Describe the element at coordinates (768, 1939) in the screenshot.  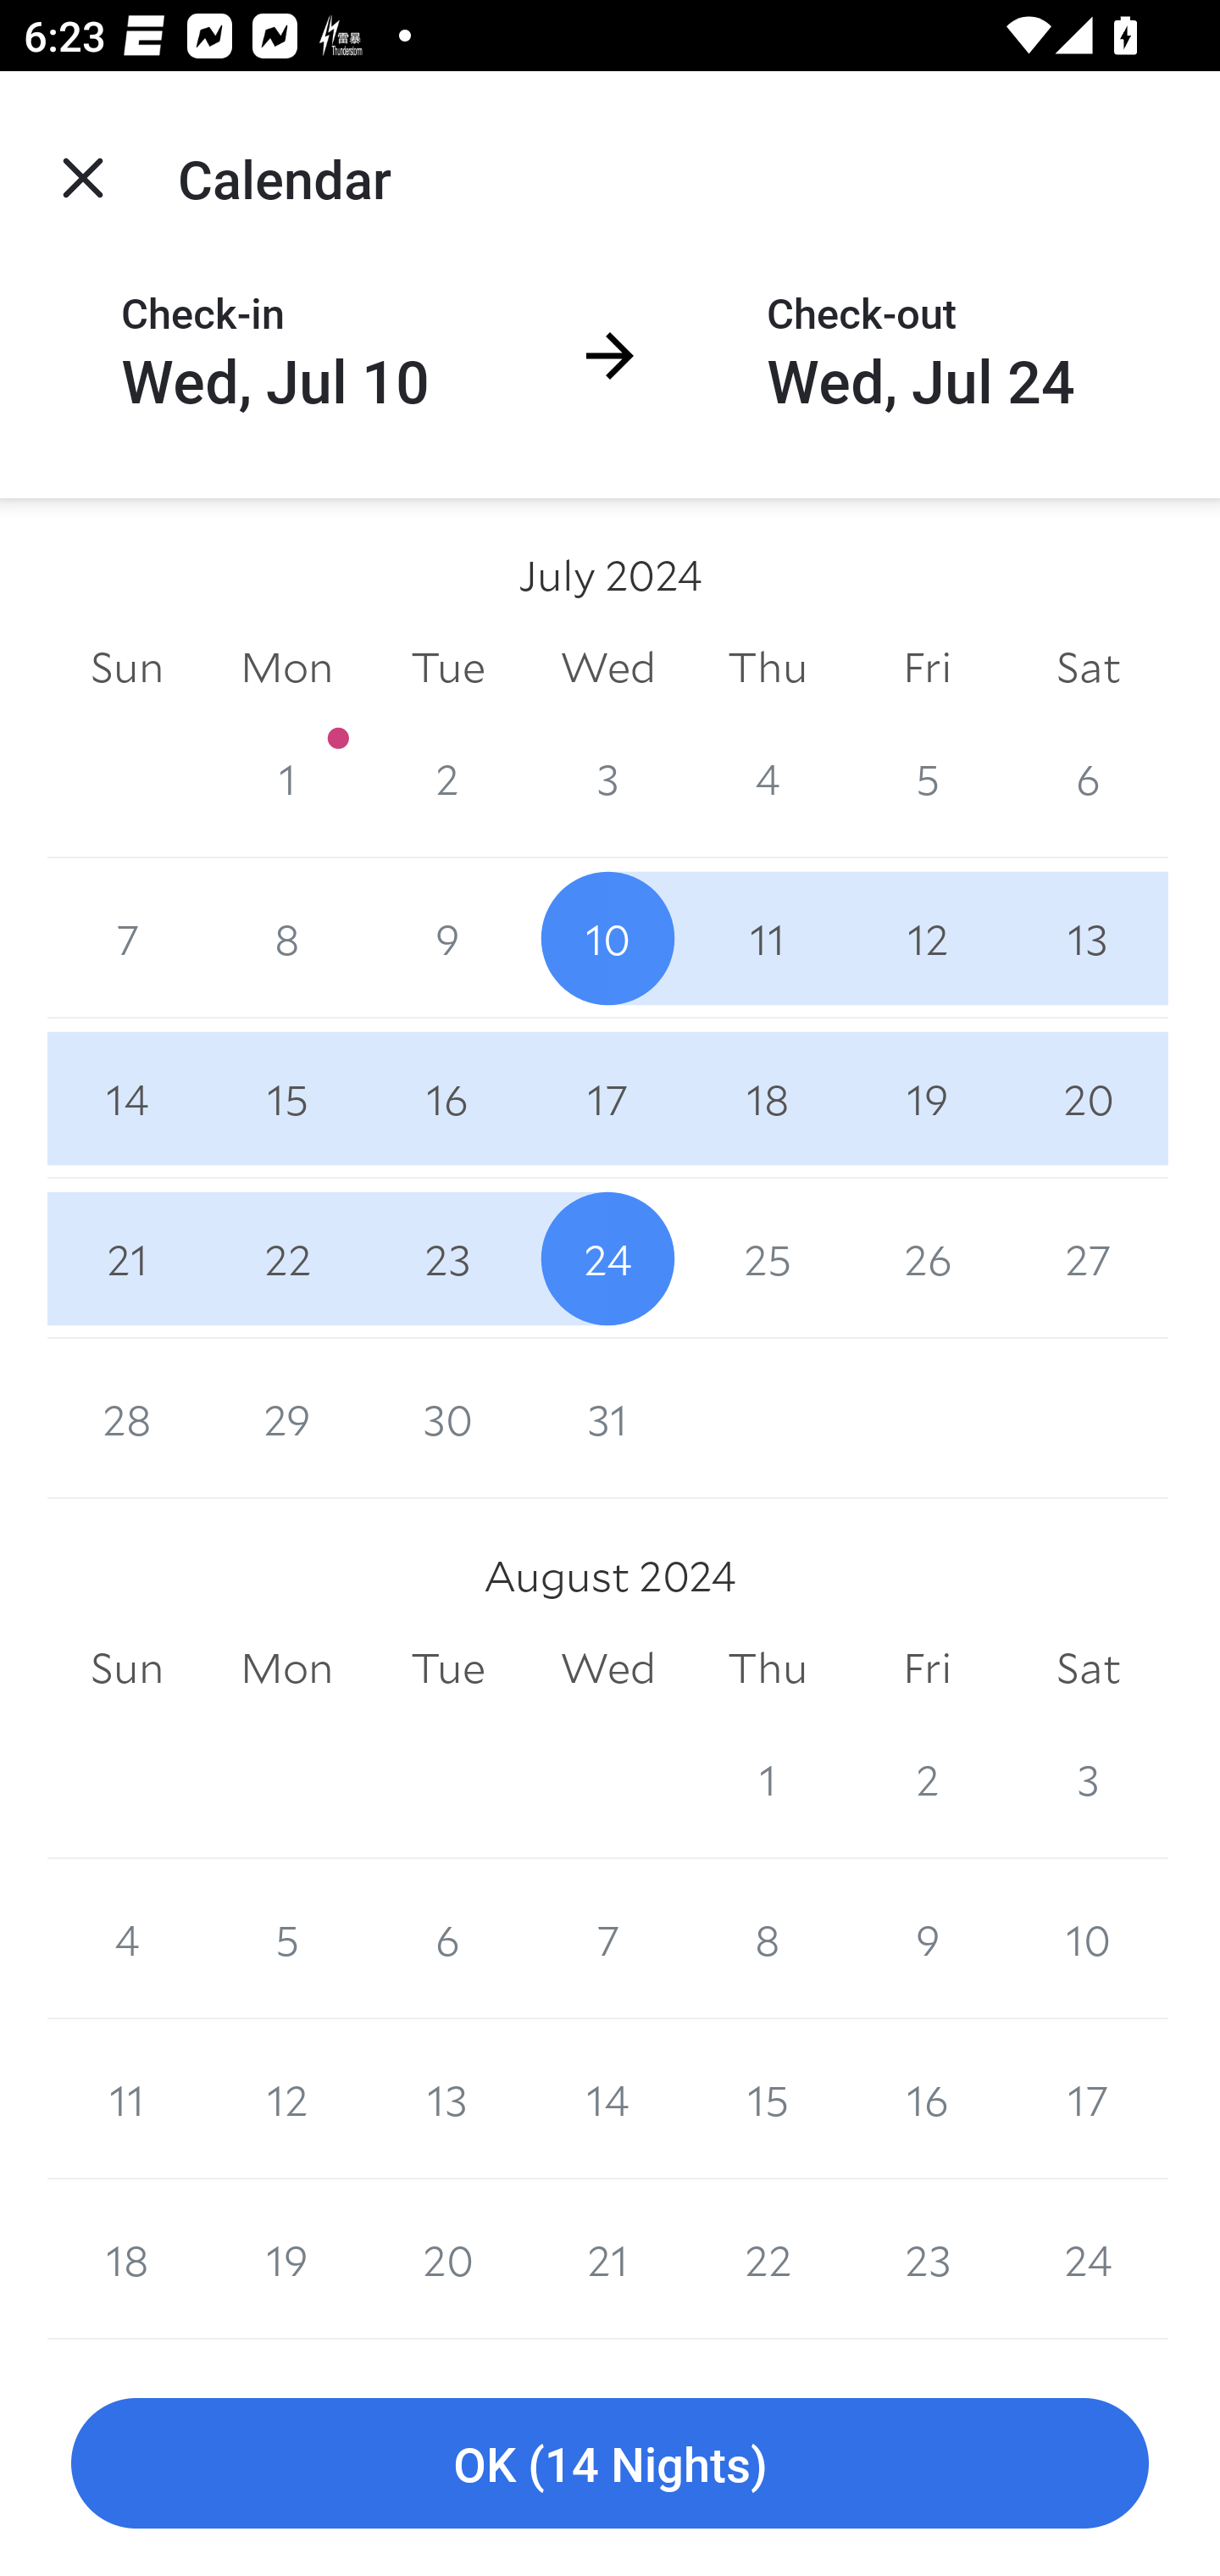
I see `8 8 August 2024` at that location.